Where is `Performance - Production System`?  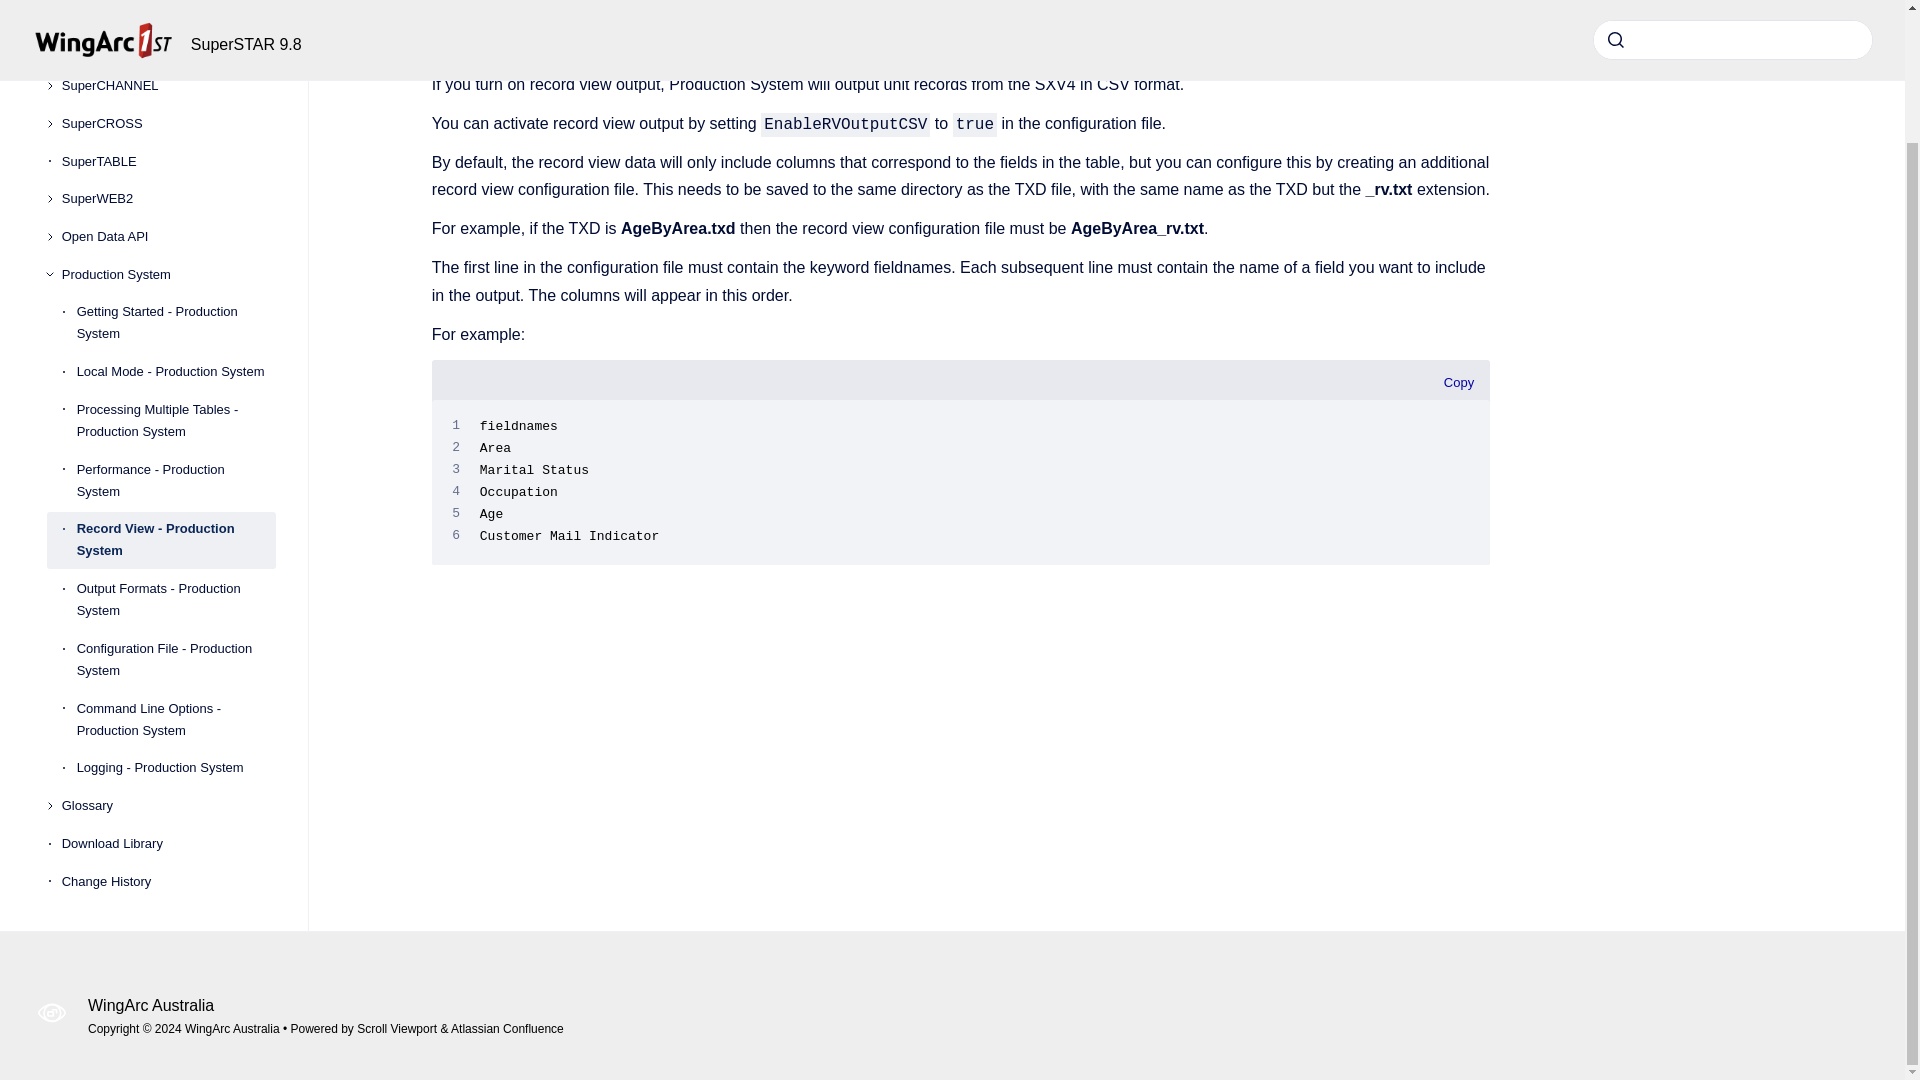 Performance - Production System is located at coordinates (176, 450).